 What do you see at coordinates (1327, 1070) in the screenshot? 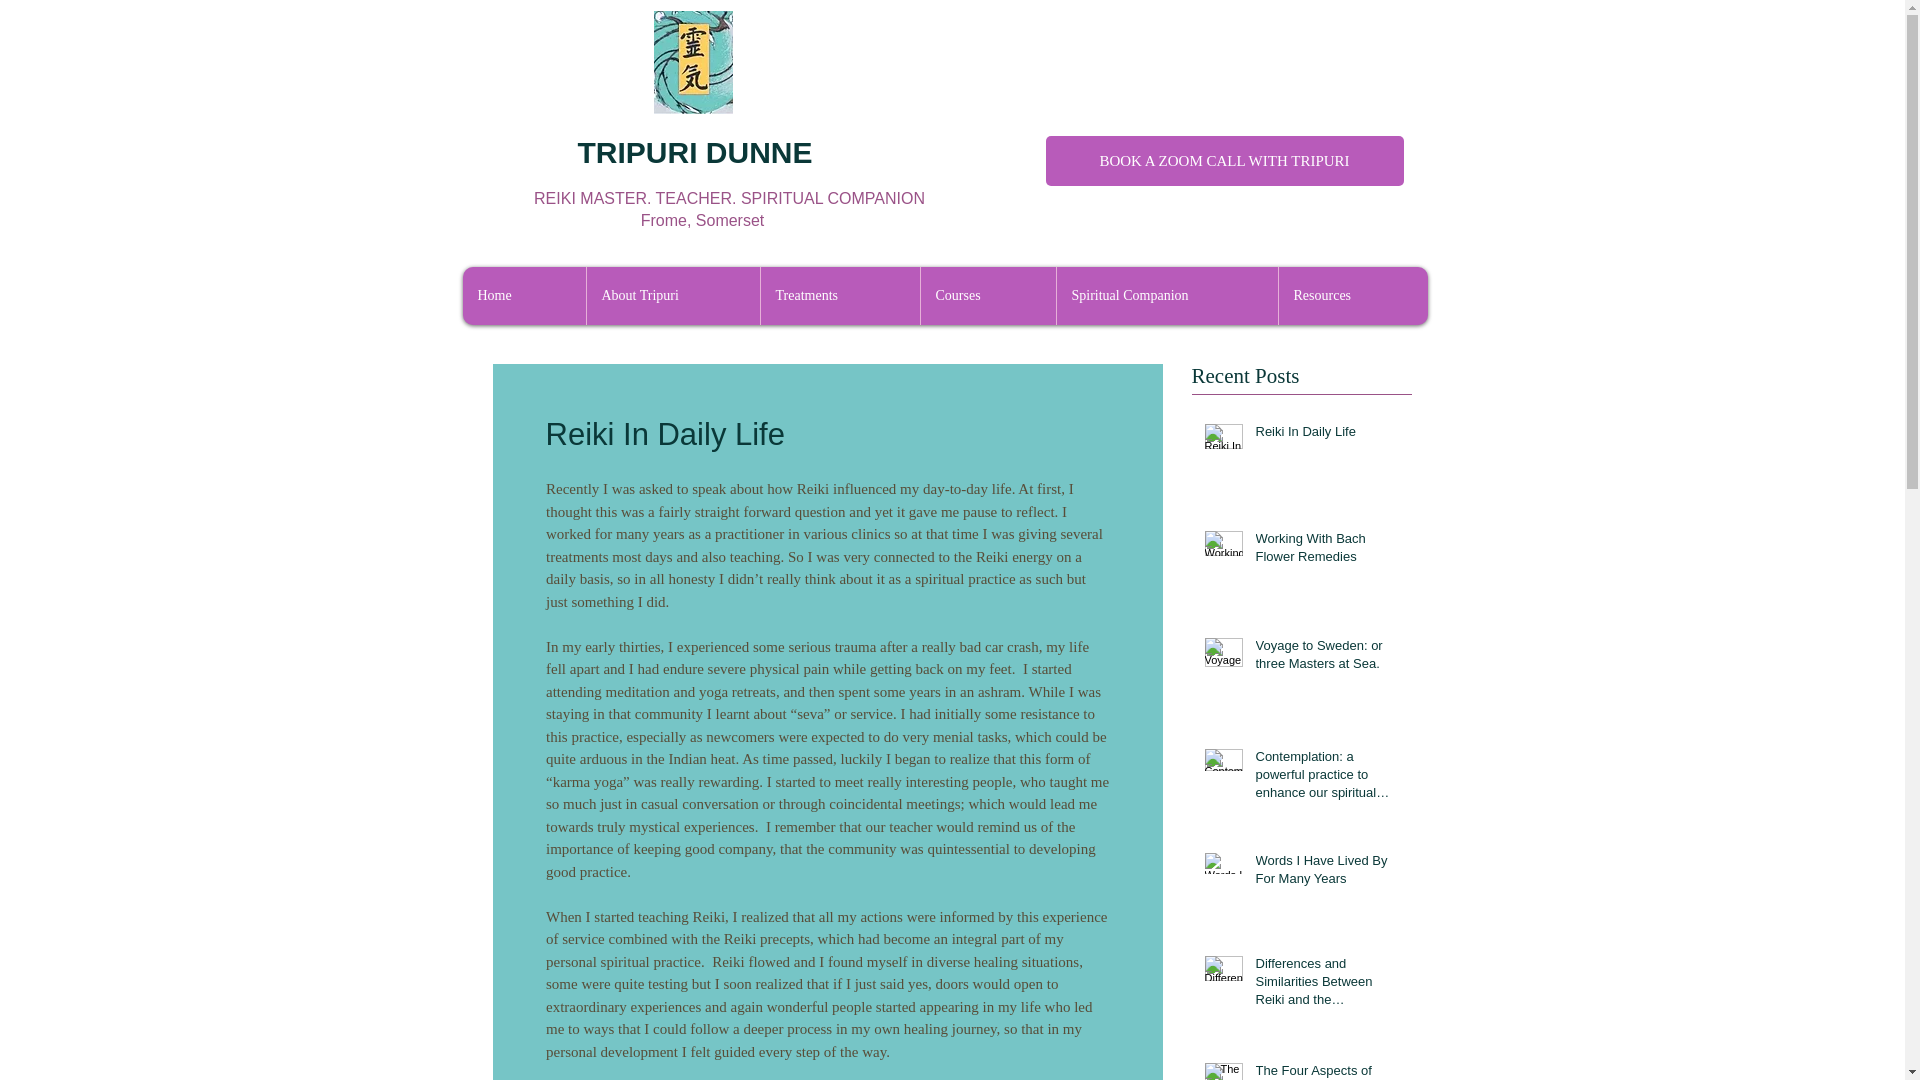
I see `The Four Aspects of Reiki` at bounding box center [1327, 1070].